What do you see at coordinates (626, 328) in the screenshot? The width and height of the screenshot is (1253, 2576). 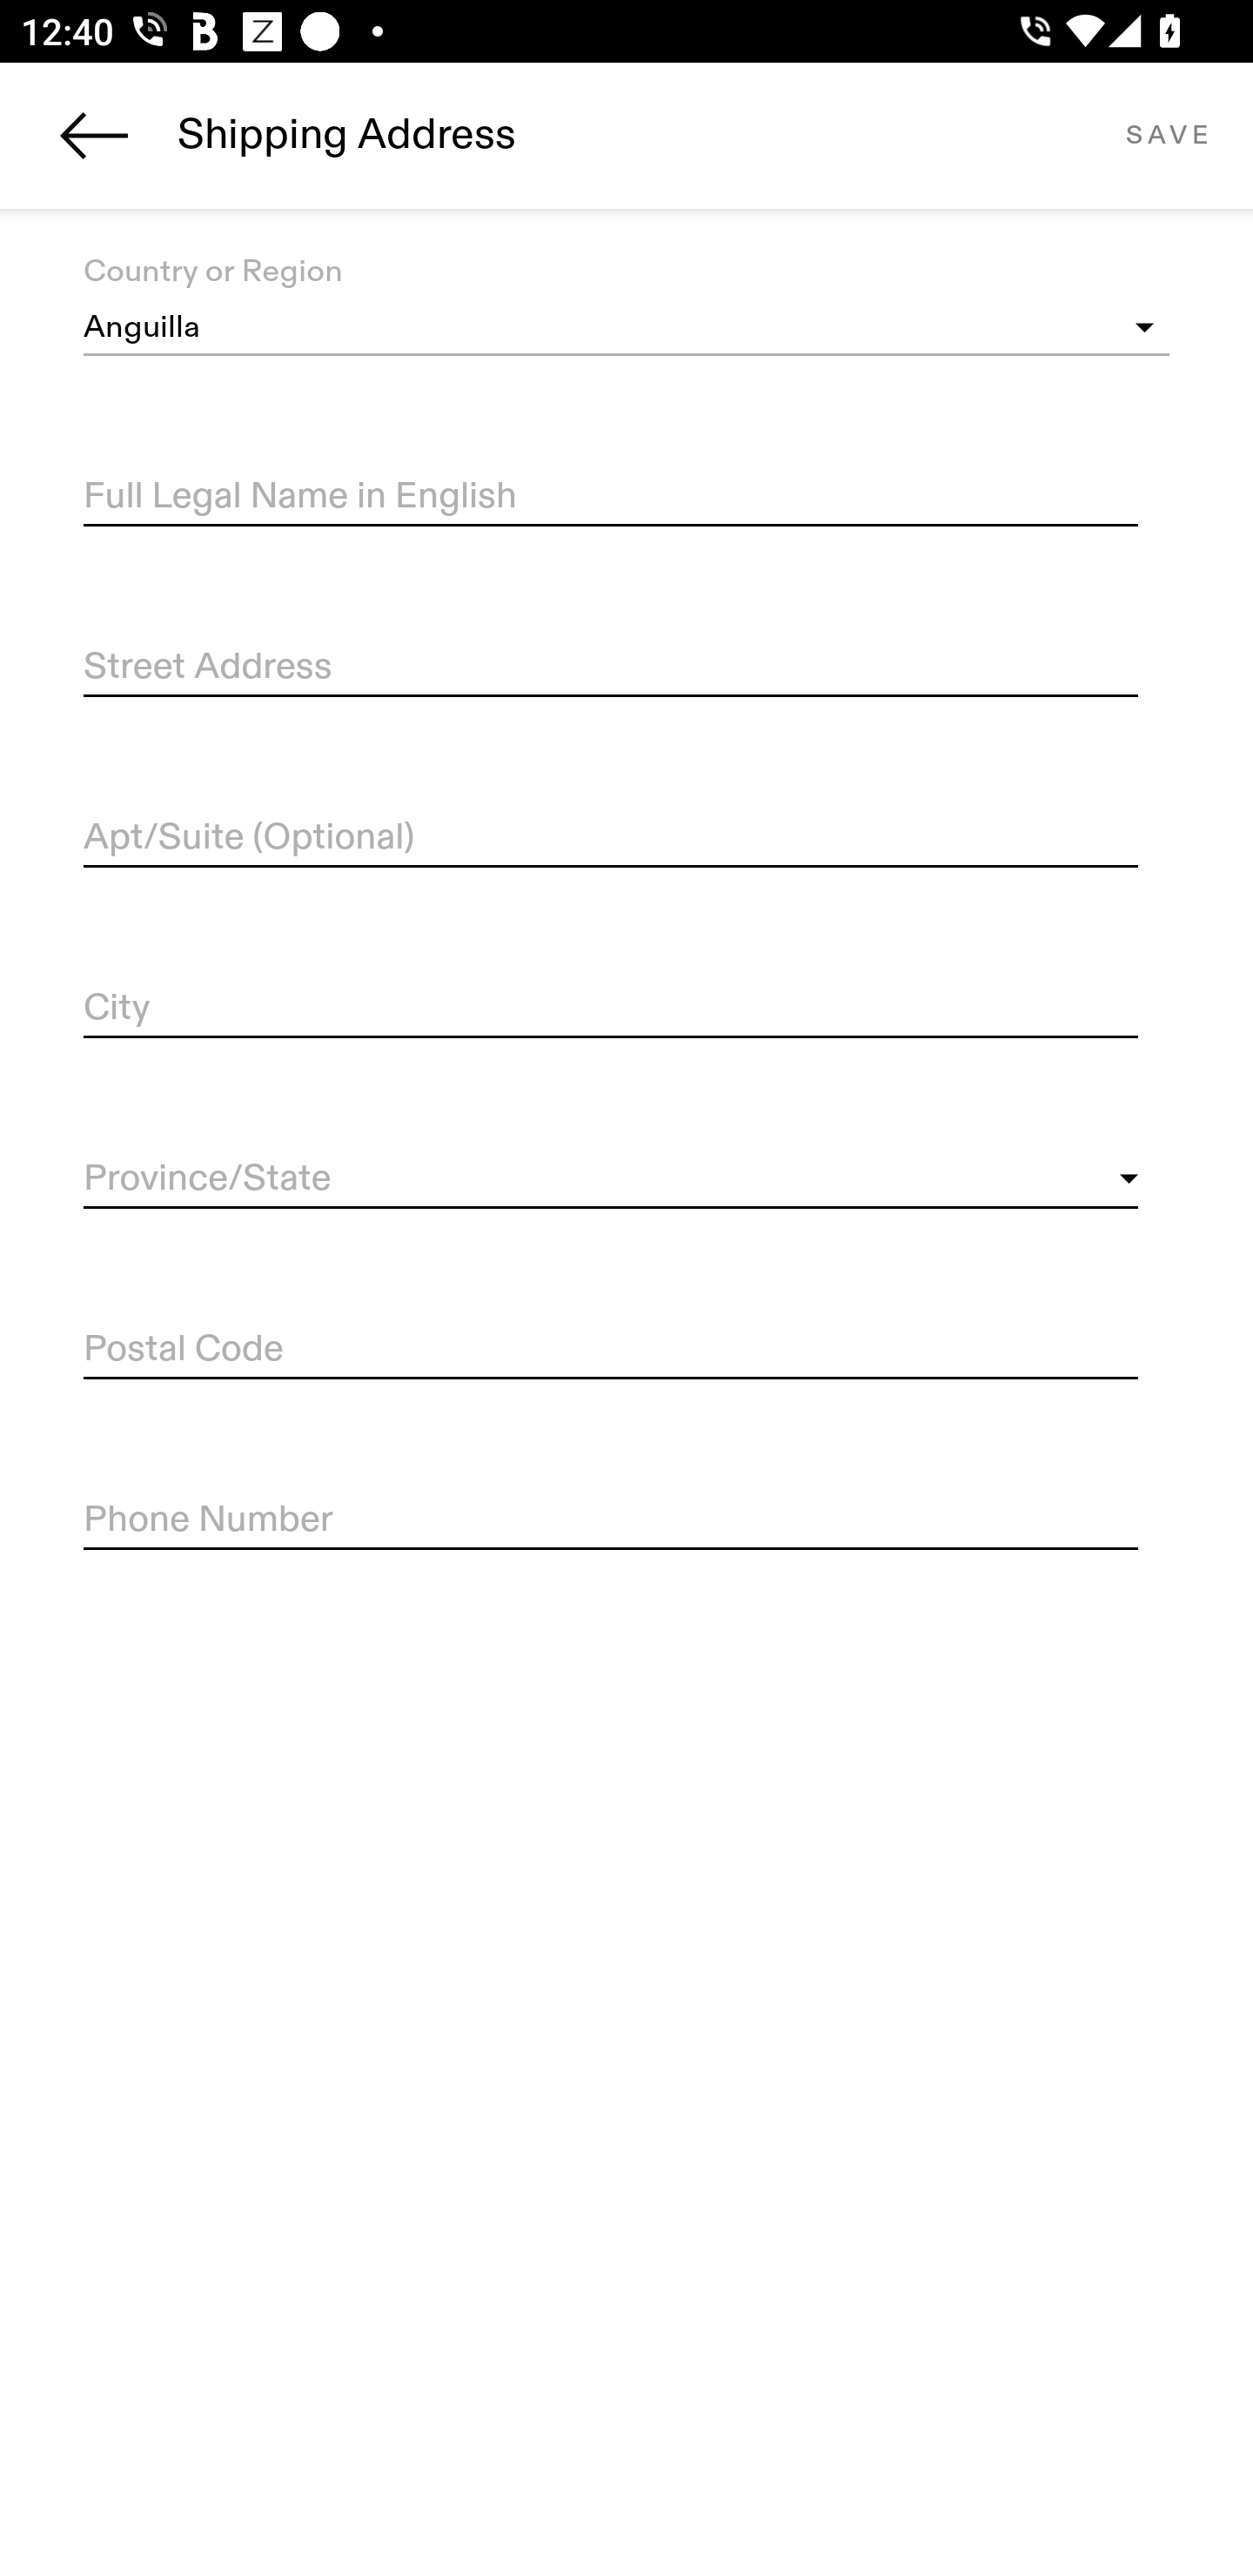 I see `Anguilla` at bounding box center [626, 328].